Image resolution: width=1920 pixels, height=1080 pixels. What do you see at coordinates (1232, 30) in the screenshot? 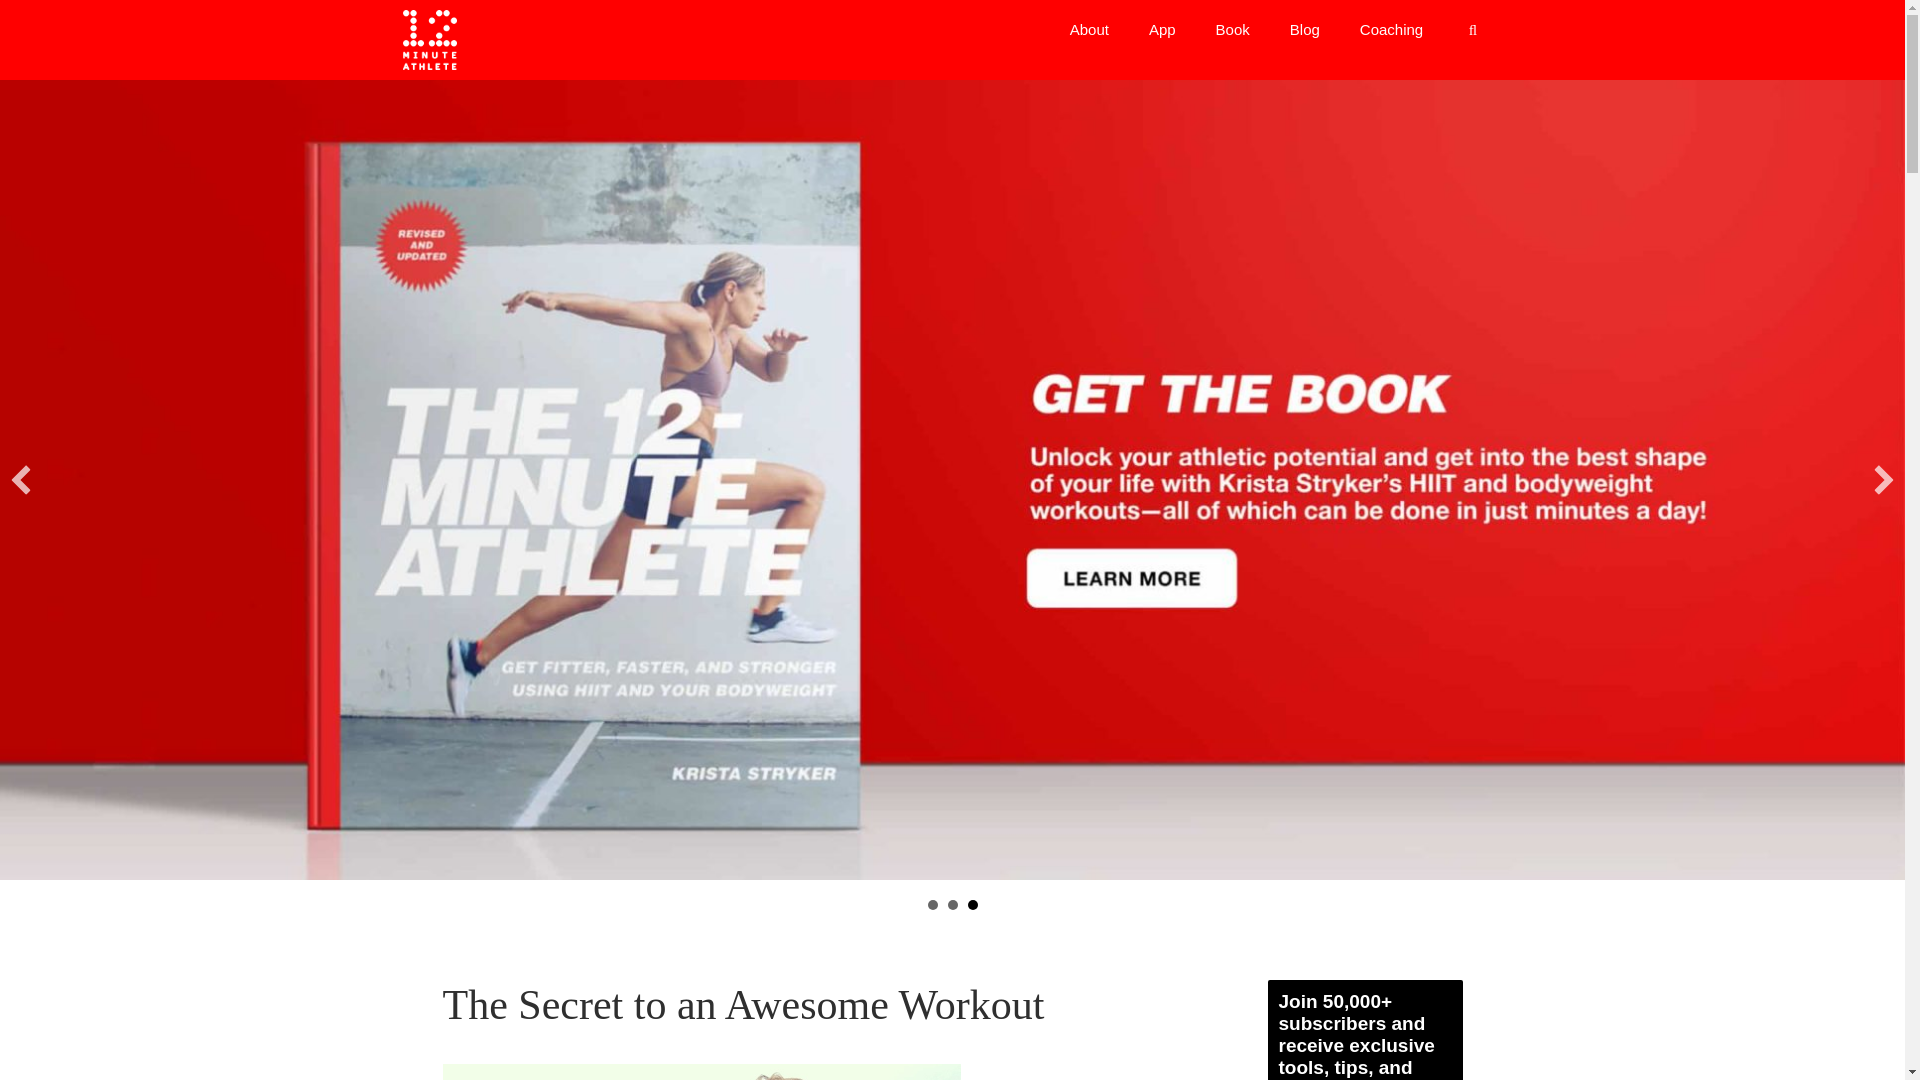
I see `Book` at bounding box center [1232, 30].